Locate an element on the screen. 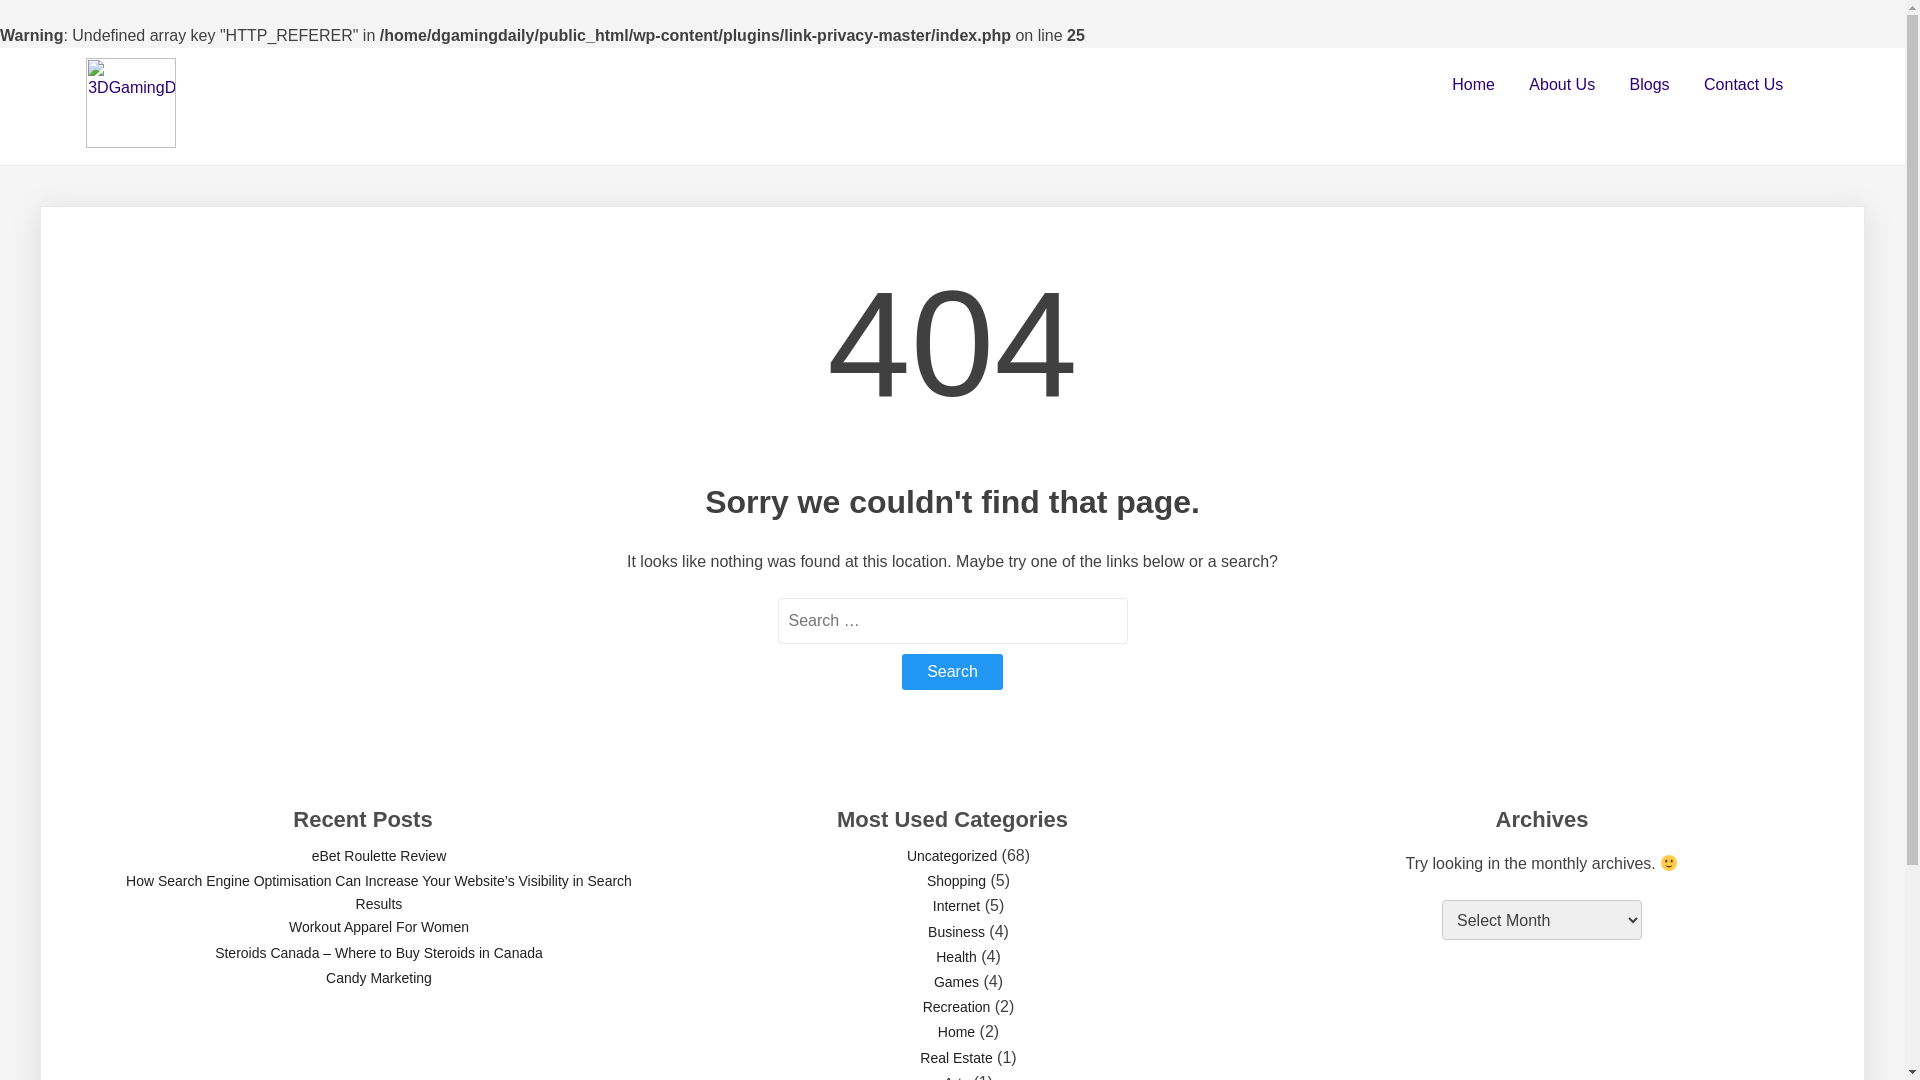 Image resolution: width=1920 pixels, height=1080 pixels. Games is located at coordinates (956, 982).